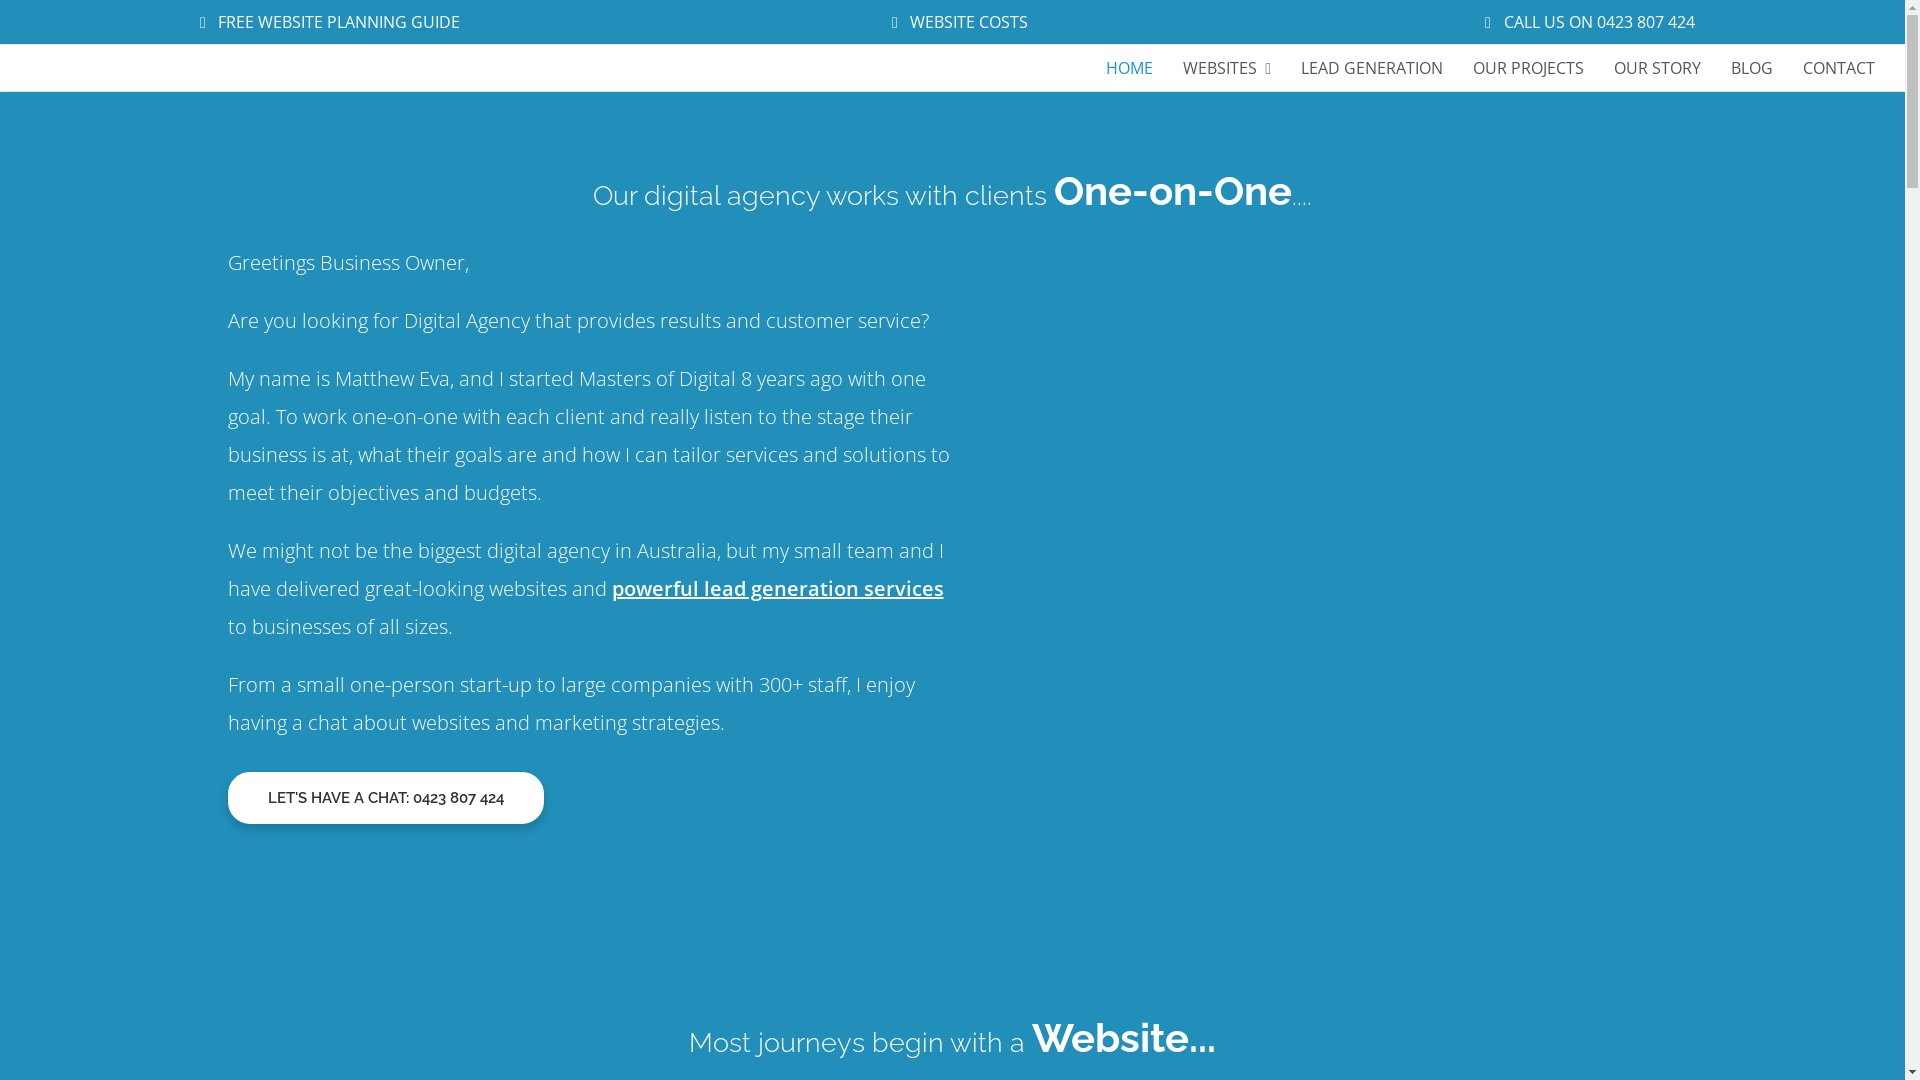 Image resolution: width=1920 pixels, height=1080 pixels. Describe the element at coordinates (1130, 68) in the screenshot. I see `HOME` at that location.